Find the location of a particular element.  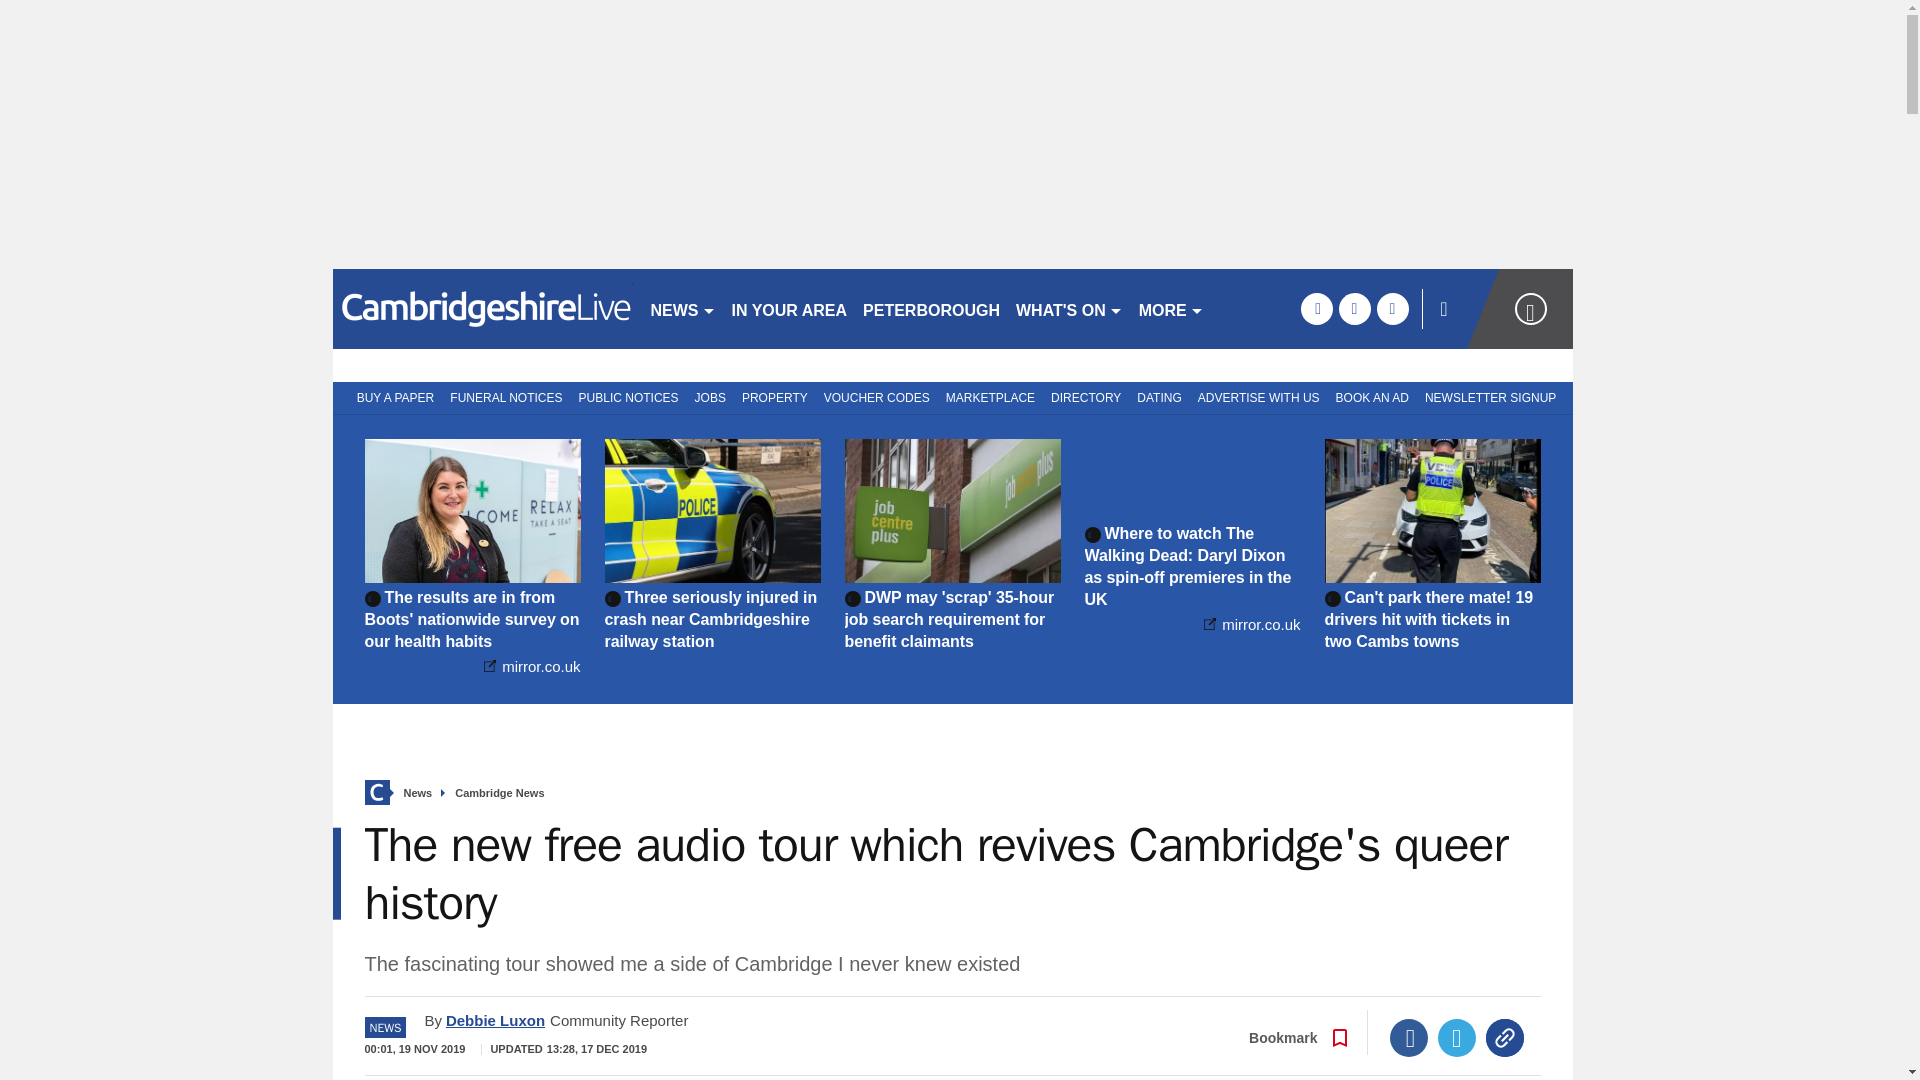

cambridgenews is located at coordinates (482, 308).